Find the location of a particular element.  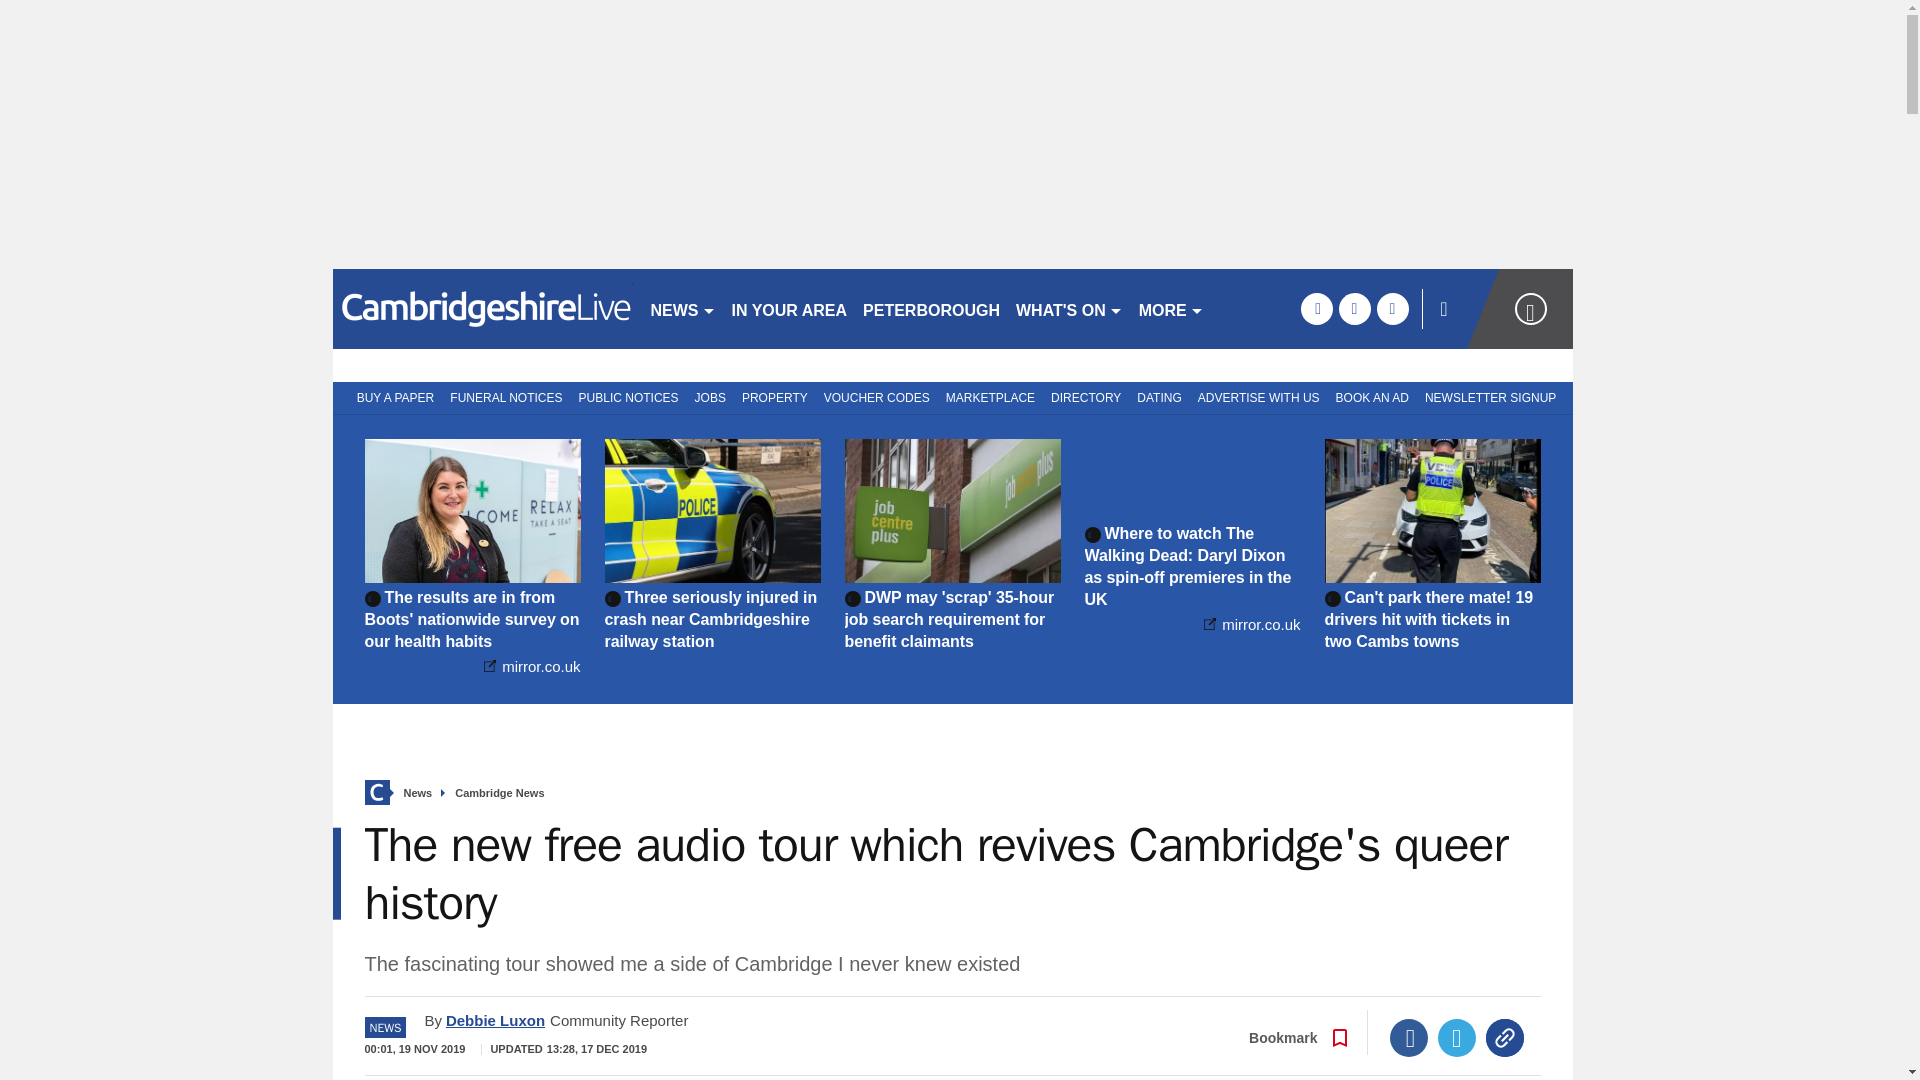

cambridgenews is located at coordinates (482, 308).